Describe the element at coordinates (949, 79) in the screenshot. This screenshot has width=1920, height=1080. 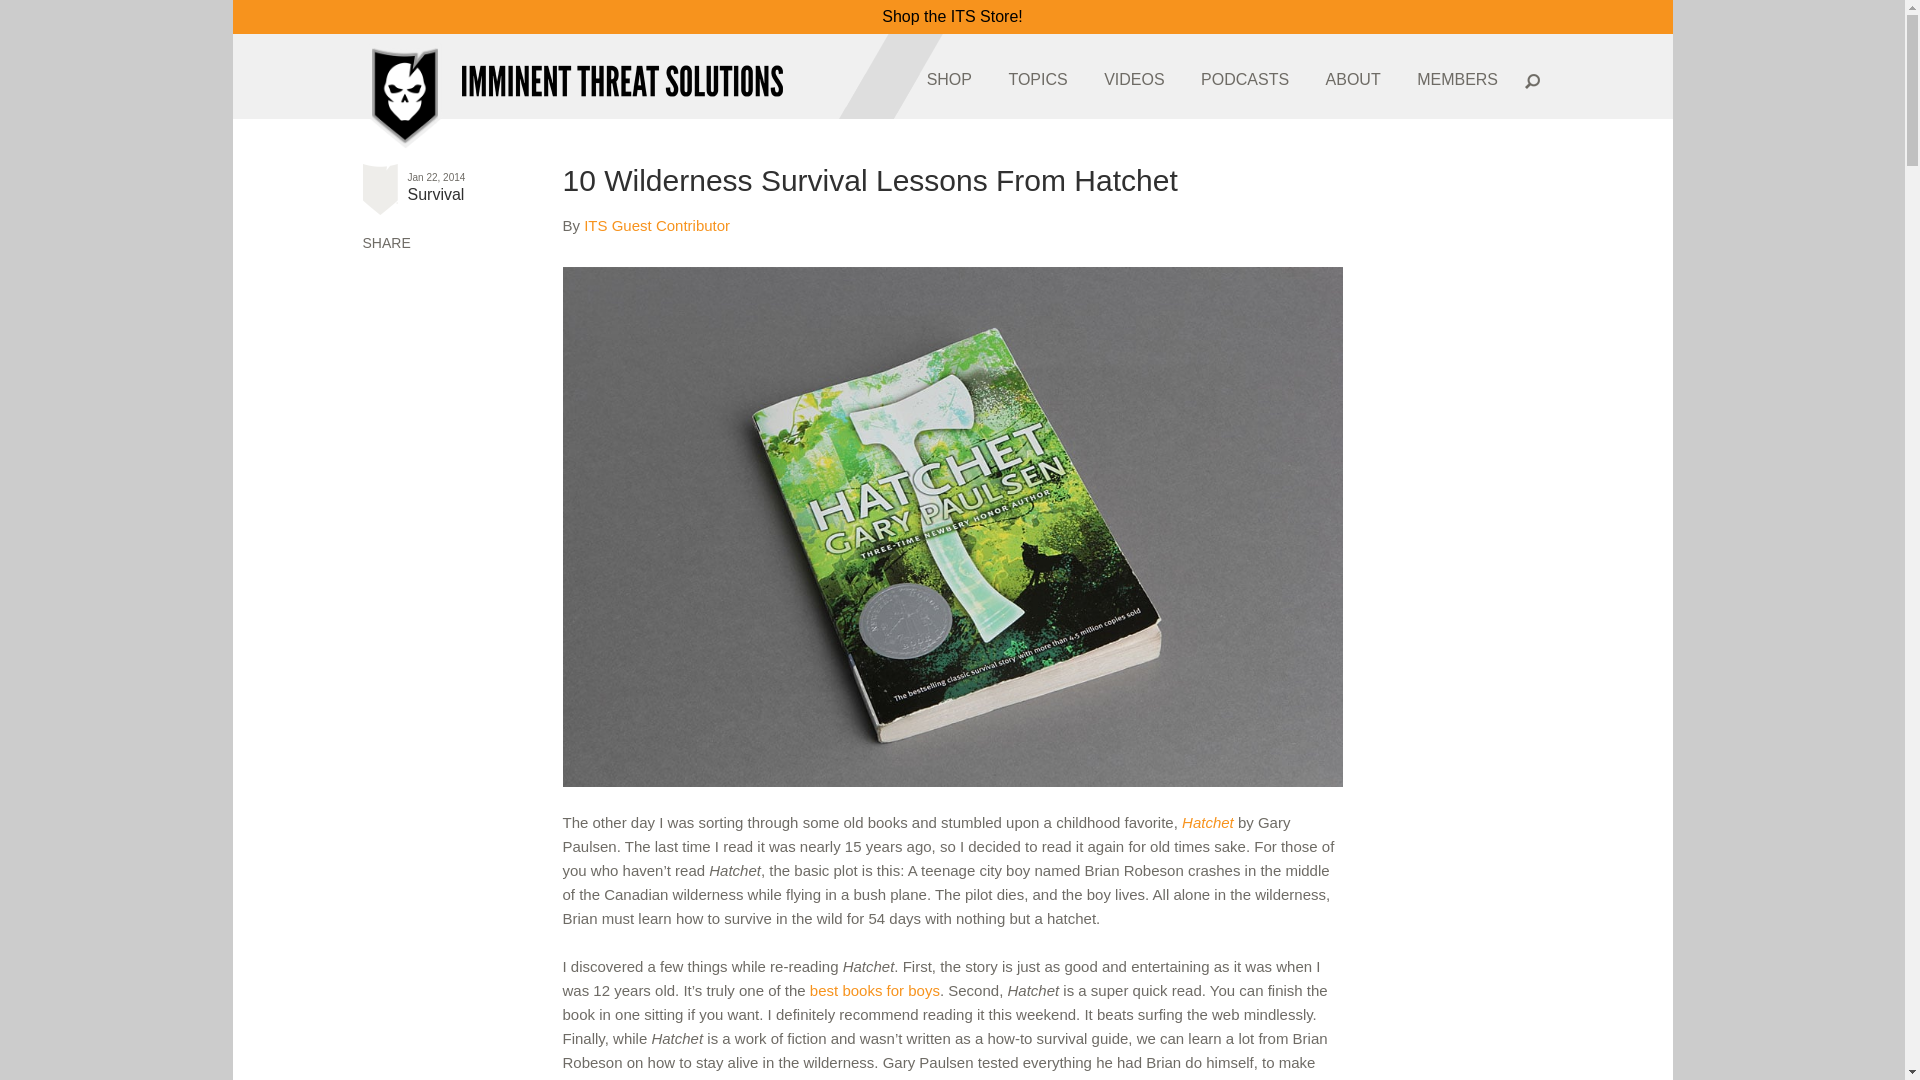
I see `SHOP` at that location.